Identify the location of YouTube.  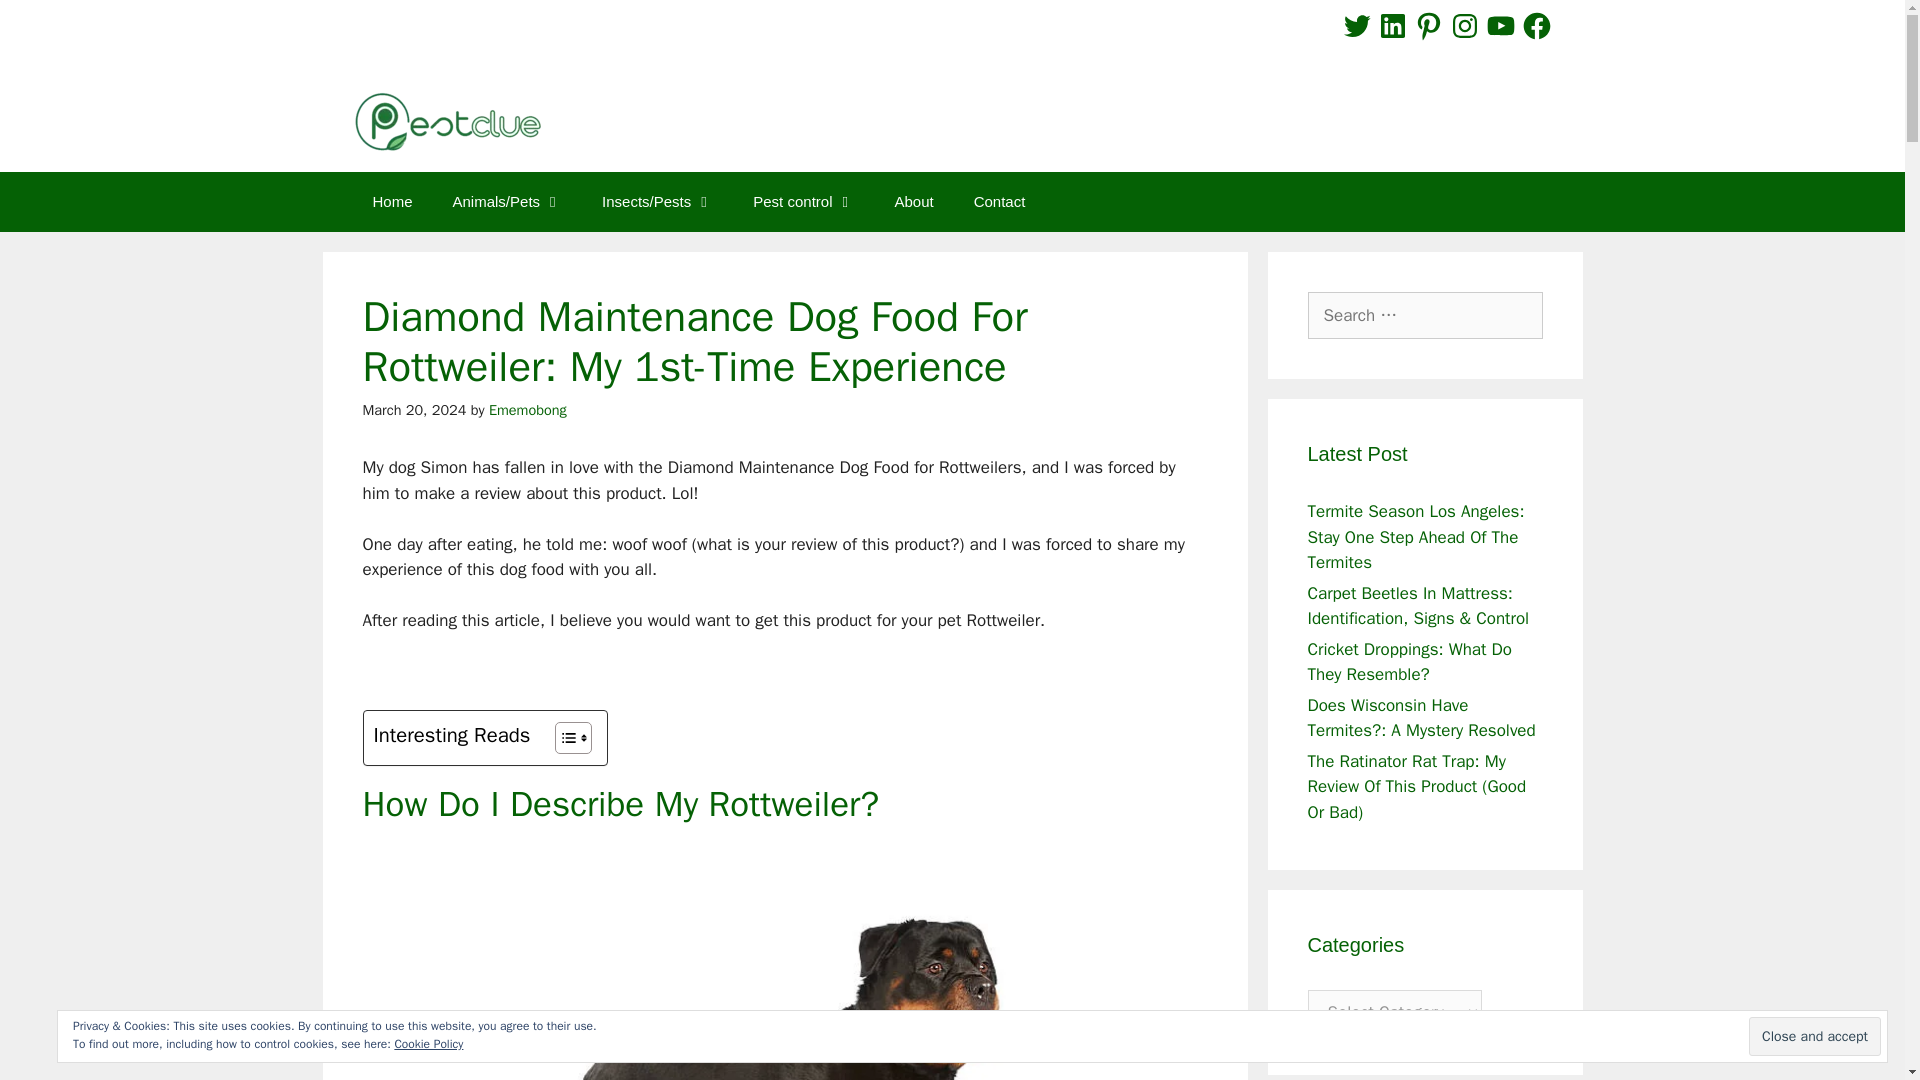
(1500, 26).